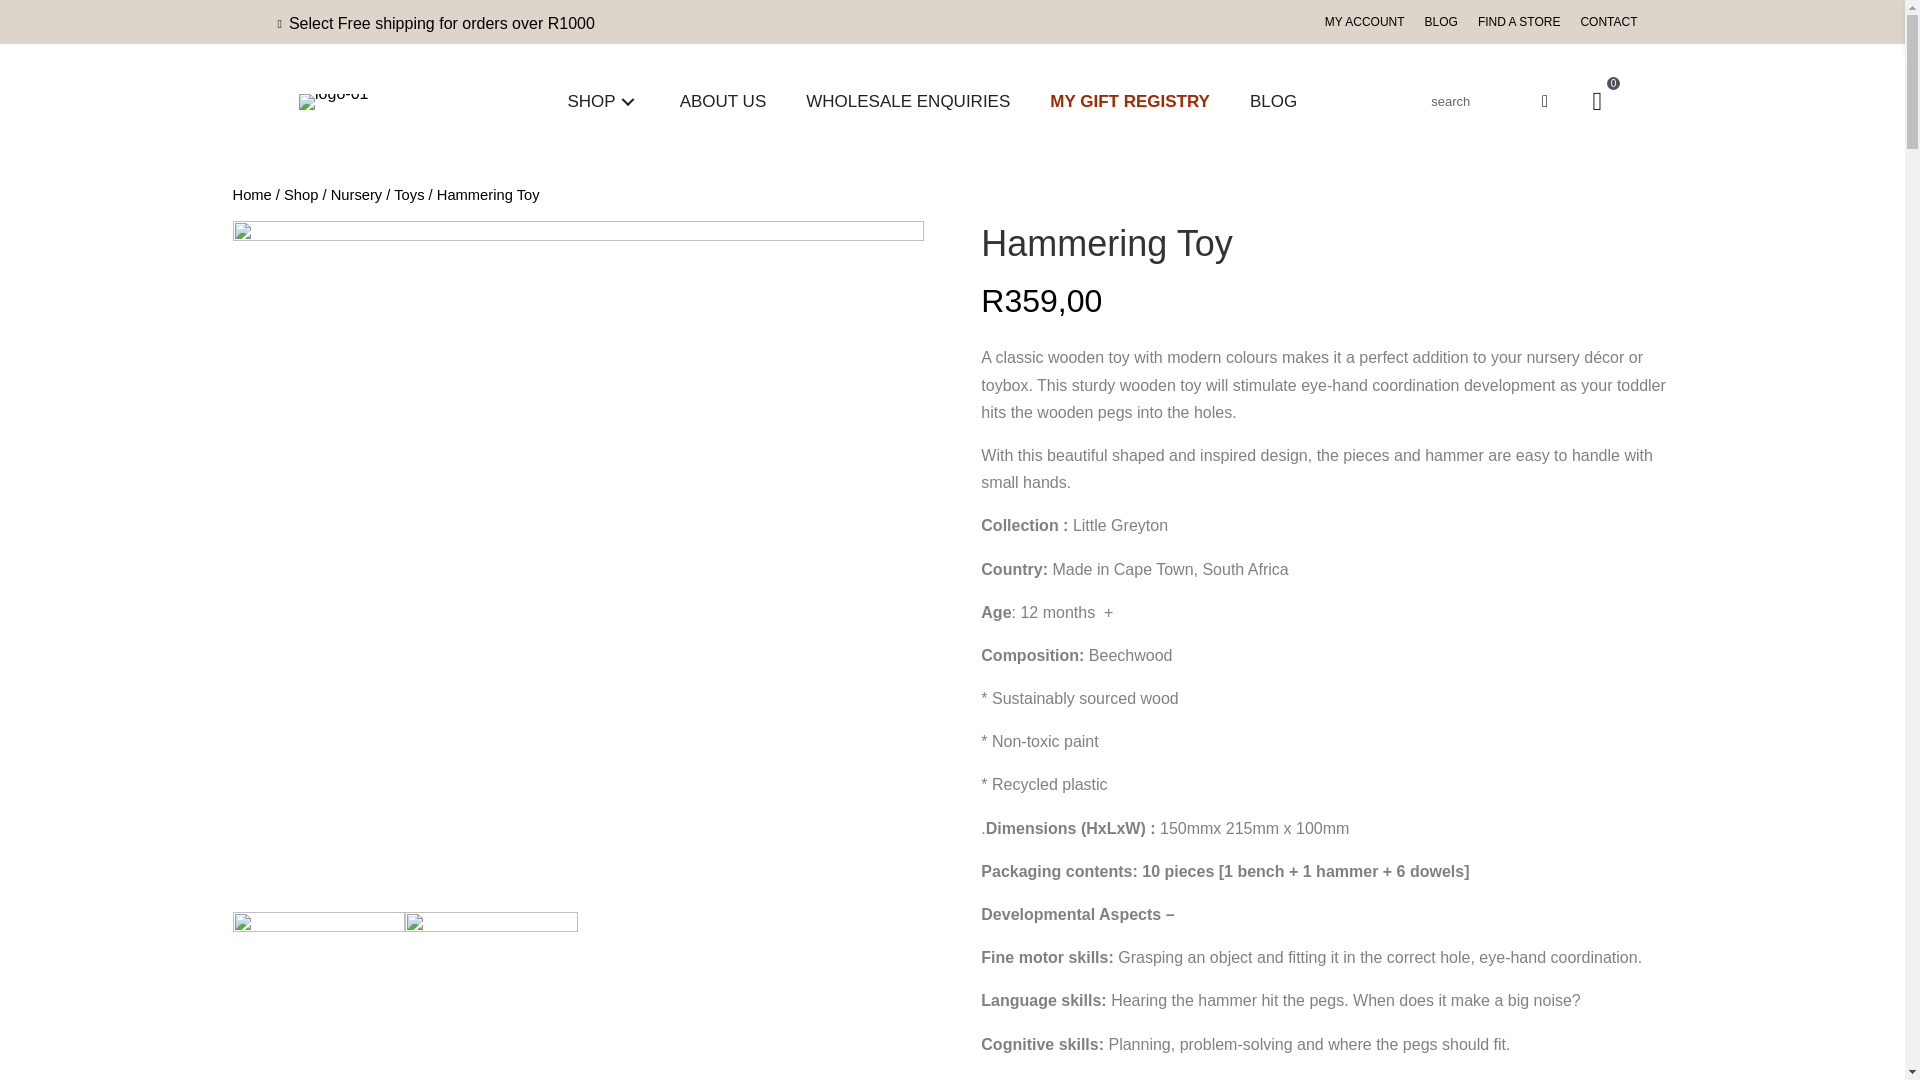 The width and height of the screenshot is (1920, 1080). I want to click on Shop, so click(301, 194).